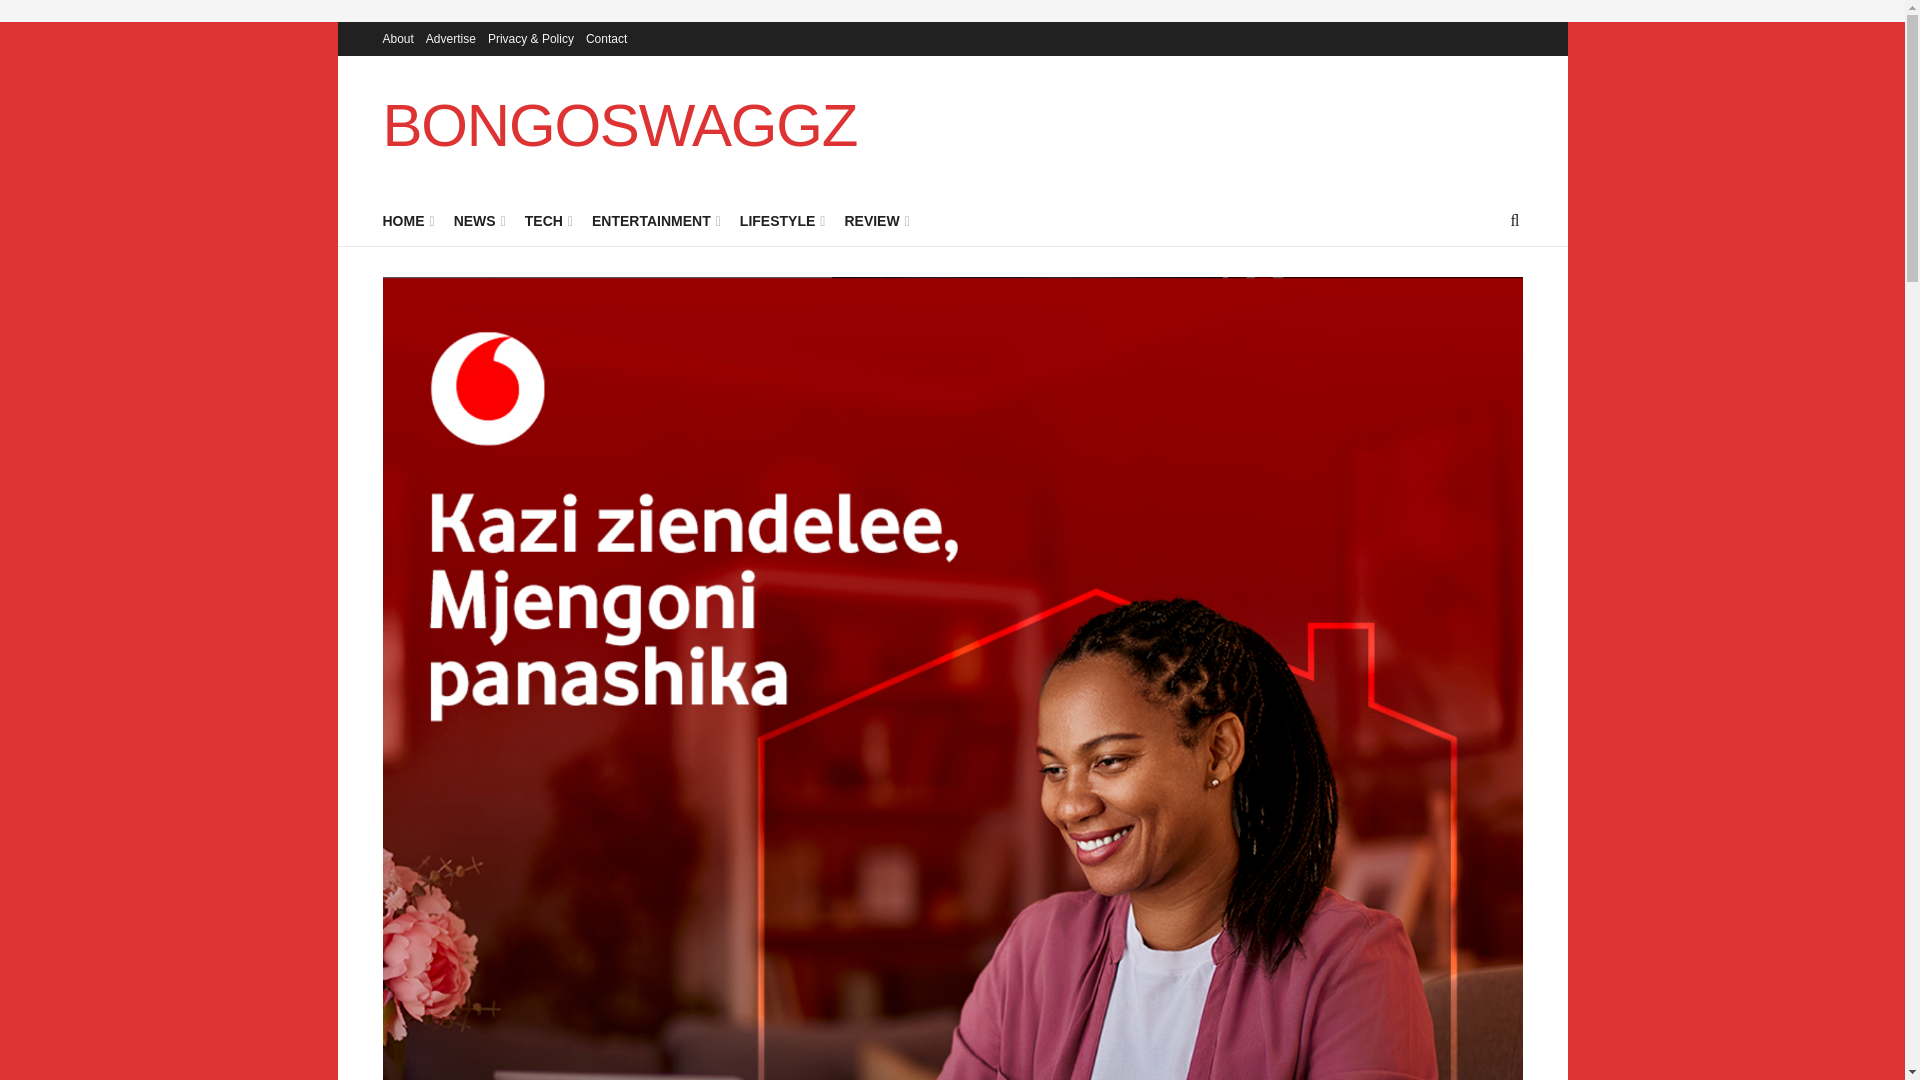 This screenshot has width=1920, height=1080. I want to click on About, so click(397, 38).